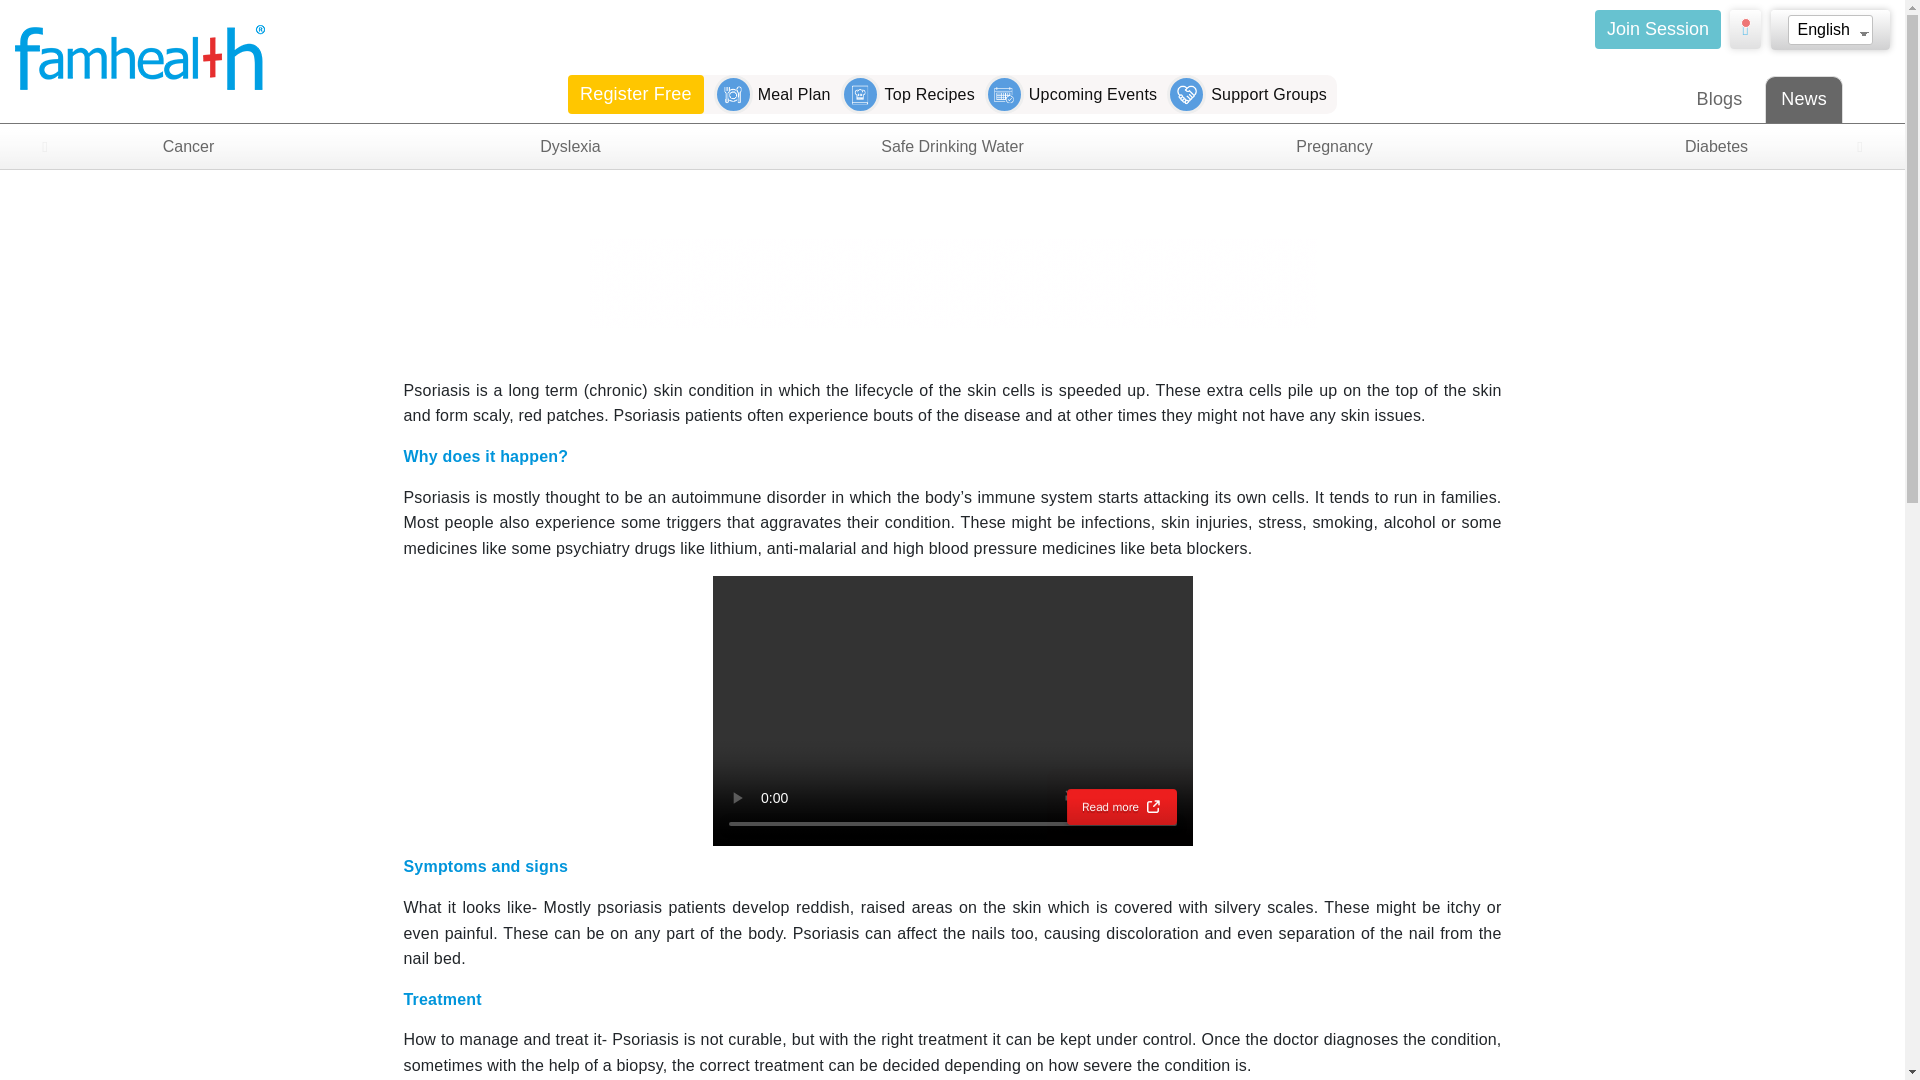 This screenshot has height=1080, width=1920. What do you see at coordinates (1658, 28) in the screenshot?
I see `Join Session` at bounding box center [1658, 28].